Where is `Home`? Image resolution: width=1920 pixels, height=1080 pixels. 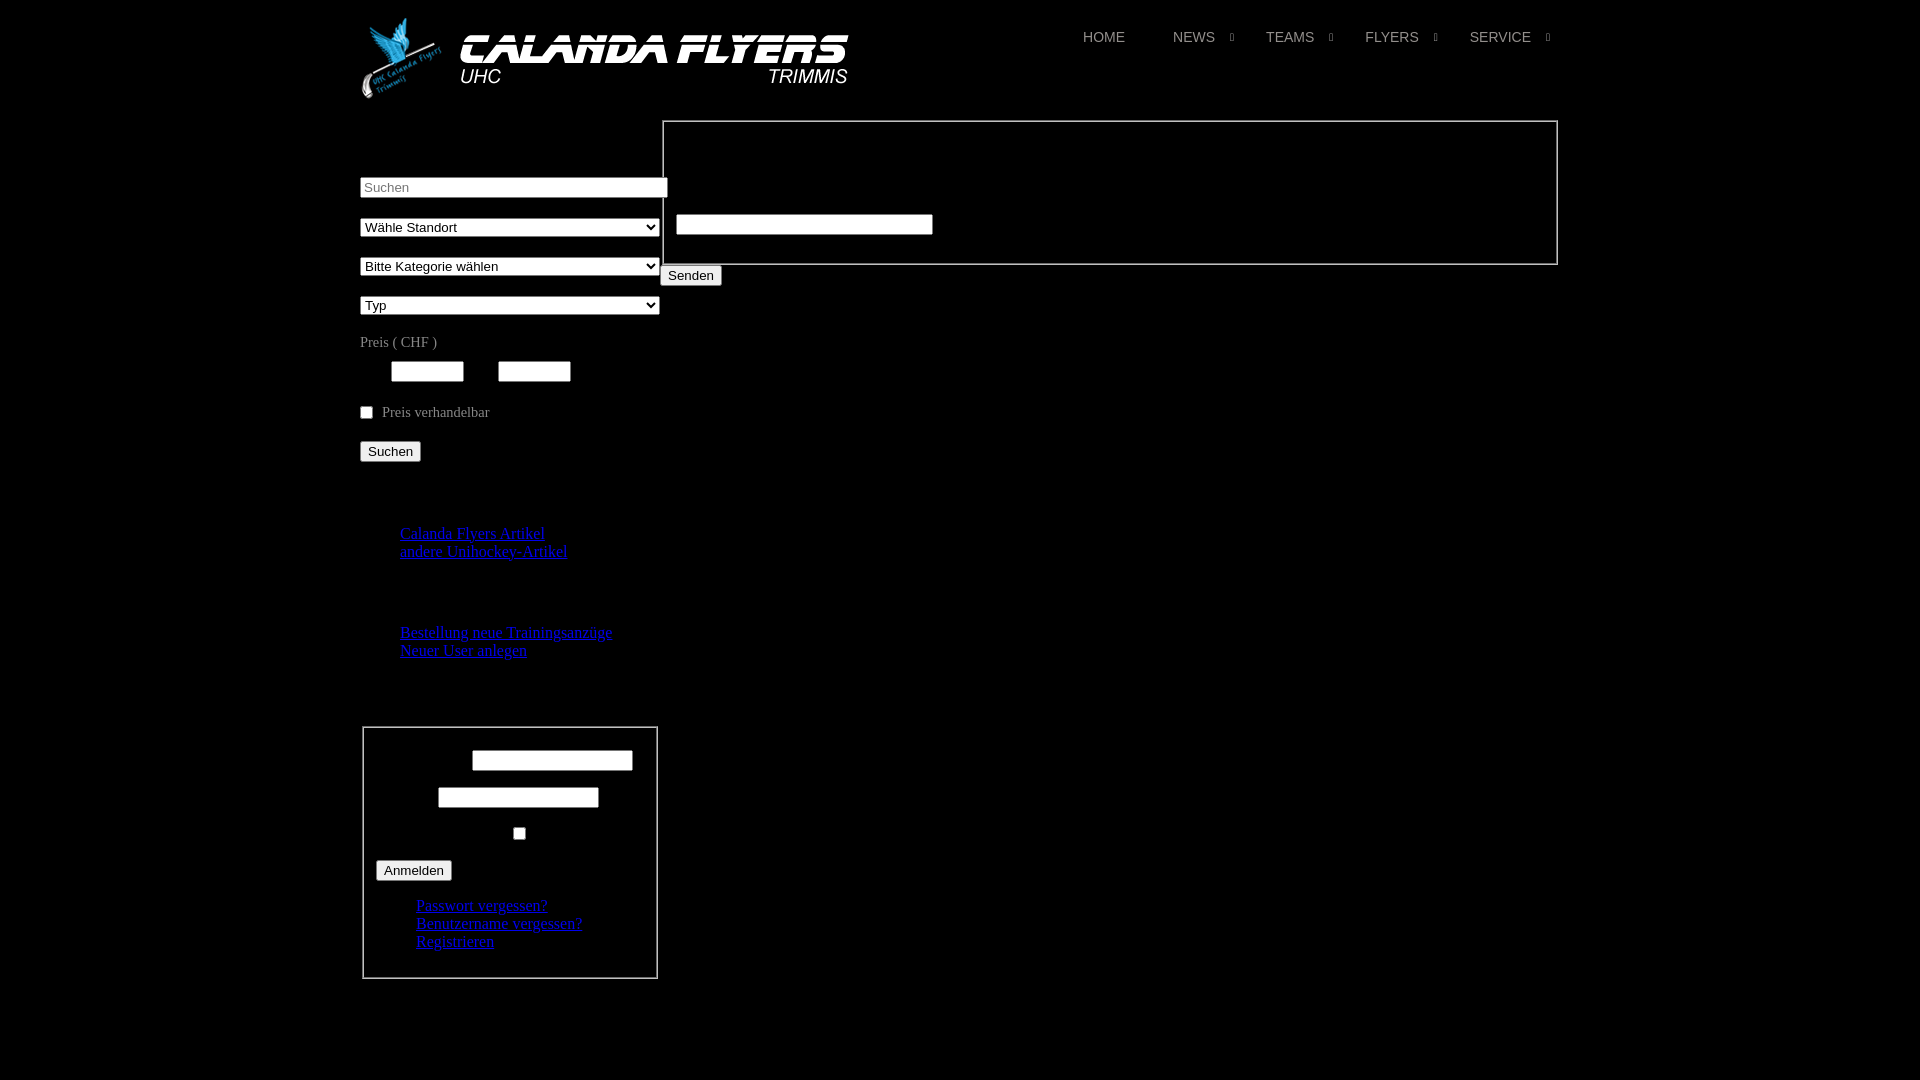 Home is located at coordinates (610, 94).